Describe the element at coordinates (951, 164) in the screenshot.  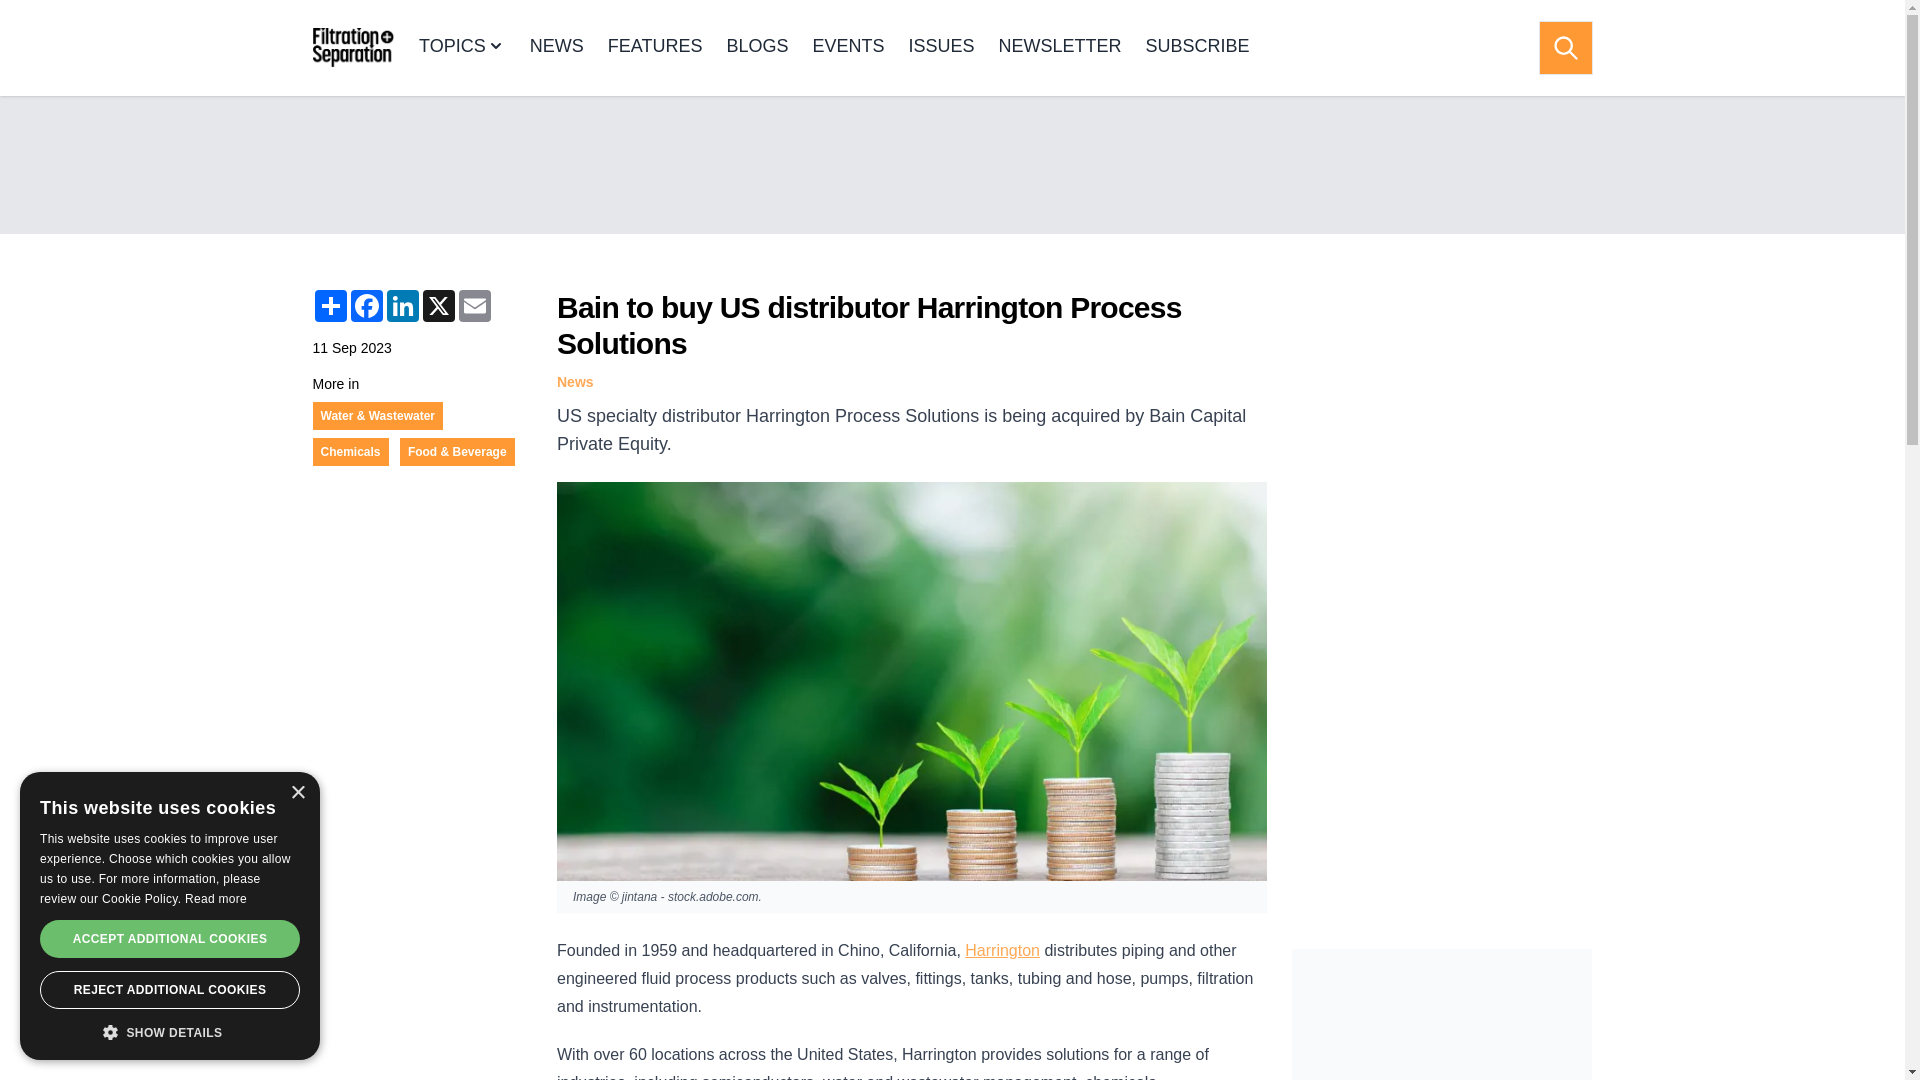
I see `3rd party ad content` at that location.